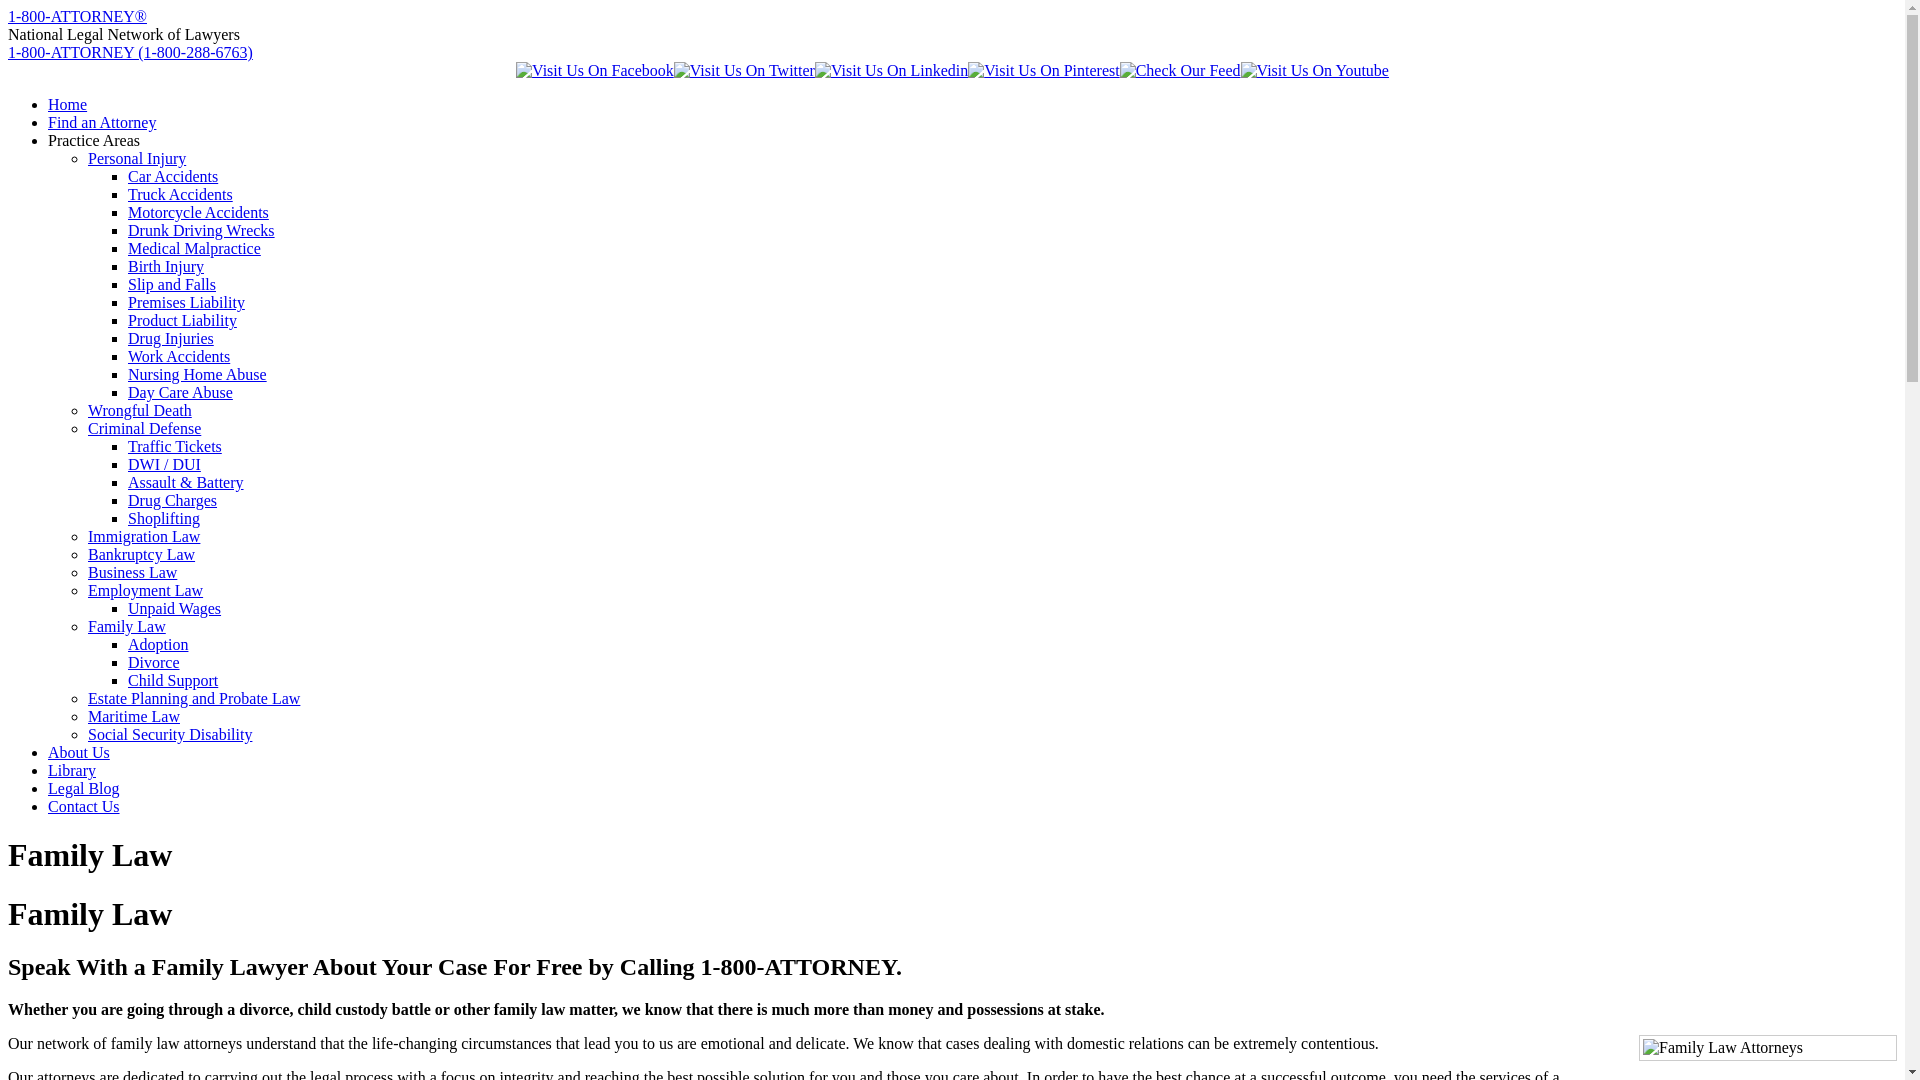  Describe the element at coordinates (1315, 70) in the screenshot. I see `Visit Us On Youtube` at that location.